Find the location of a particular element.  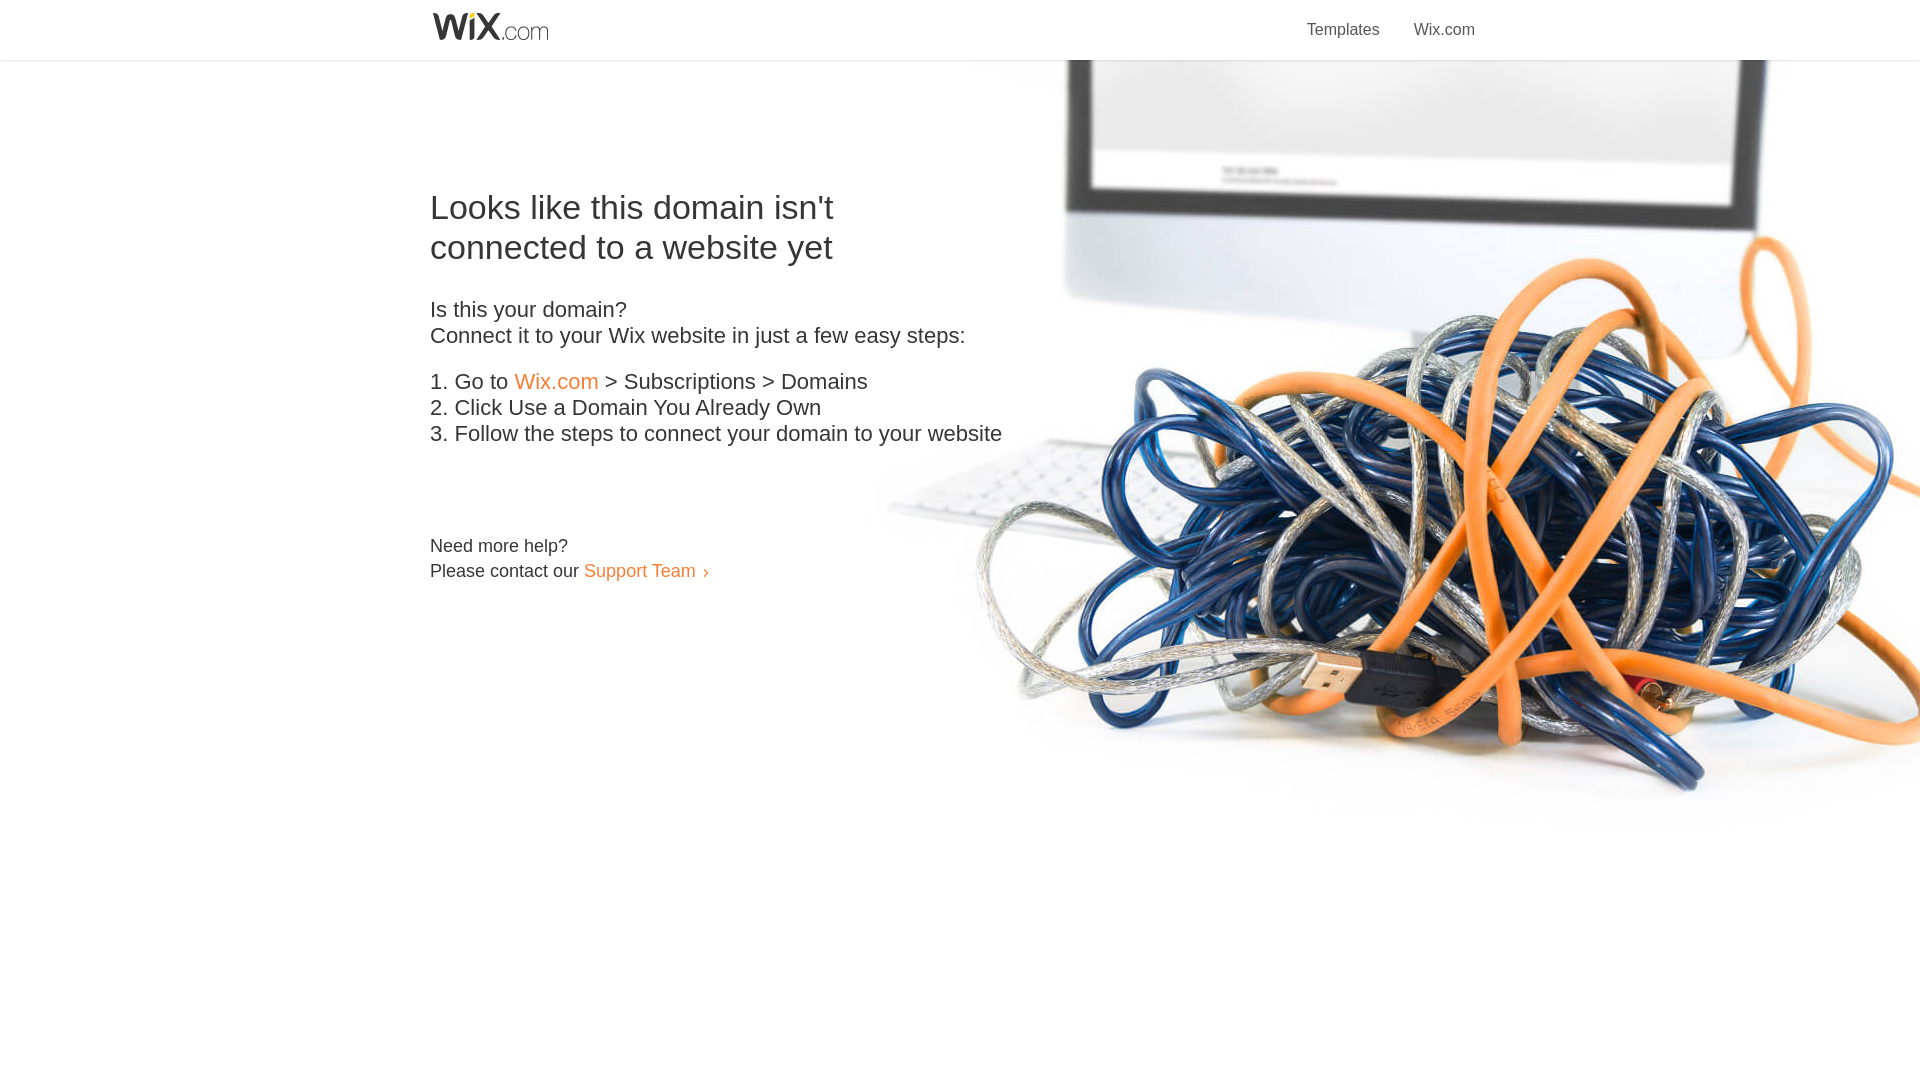

Wix.com is located at coordinates (1444, 18).